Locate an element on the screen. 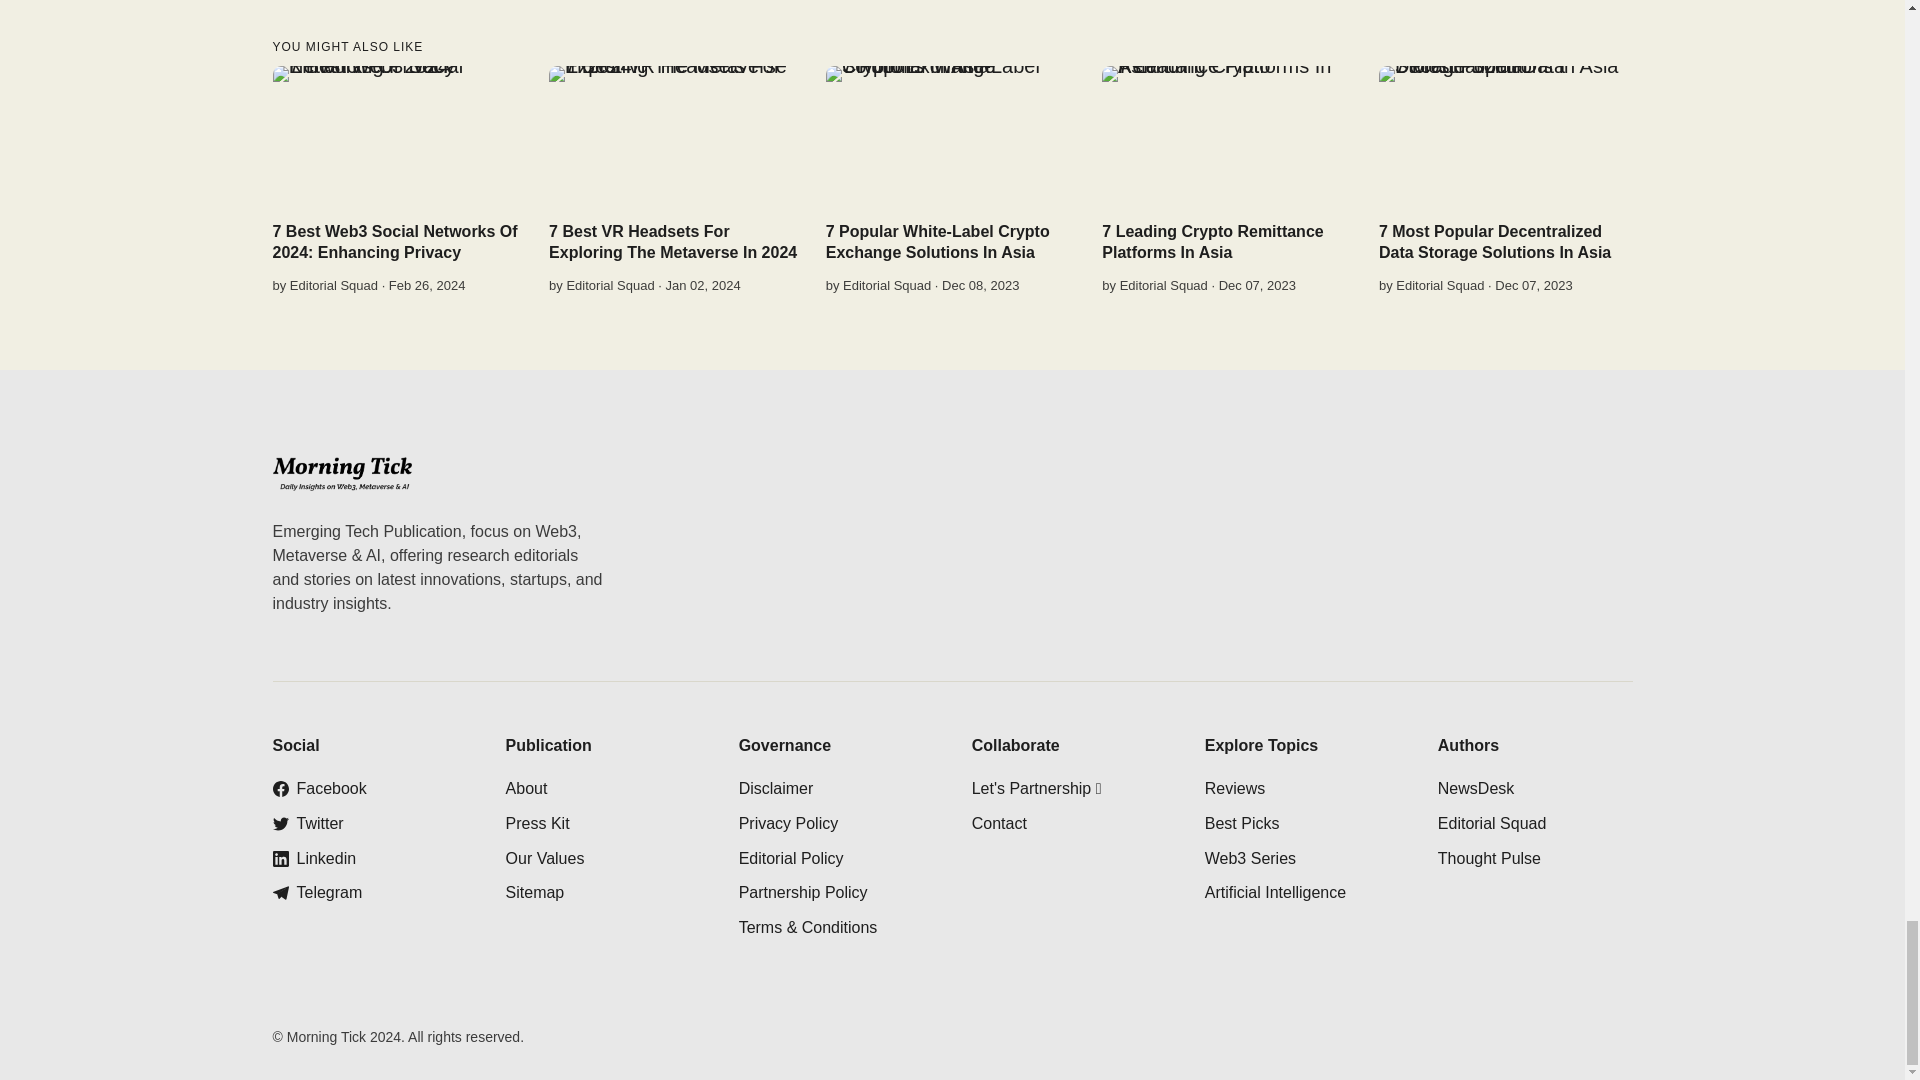 This screenshot has width=1920, height=1080. Editorial Squad is located at coordinates (334, 284).